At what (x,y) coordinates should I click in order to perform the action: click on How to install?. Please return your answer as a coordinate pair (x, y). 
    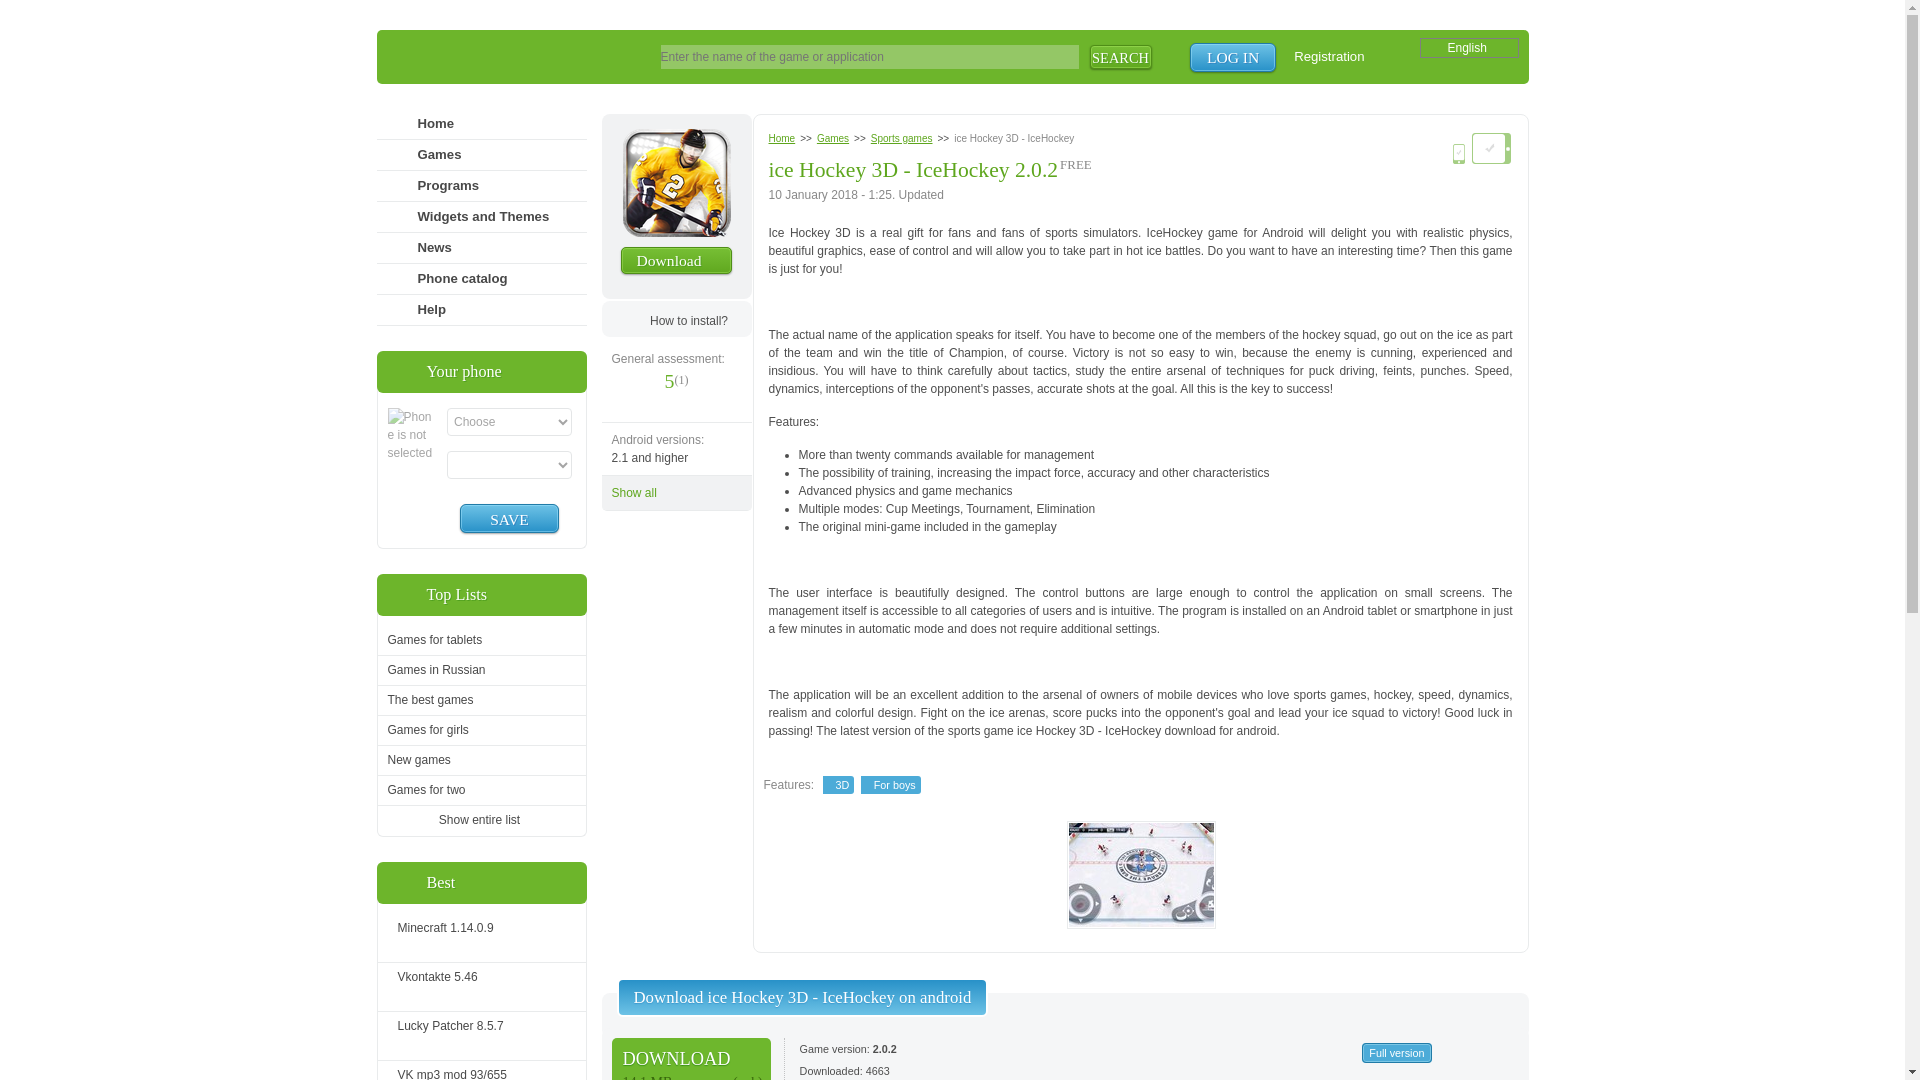
    Looking at the image, I should click on (677, 318).